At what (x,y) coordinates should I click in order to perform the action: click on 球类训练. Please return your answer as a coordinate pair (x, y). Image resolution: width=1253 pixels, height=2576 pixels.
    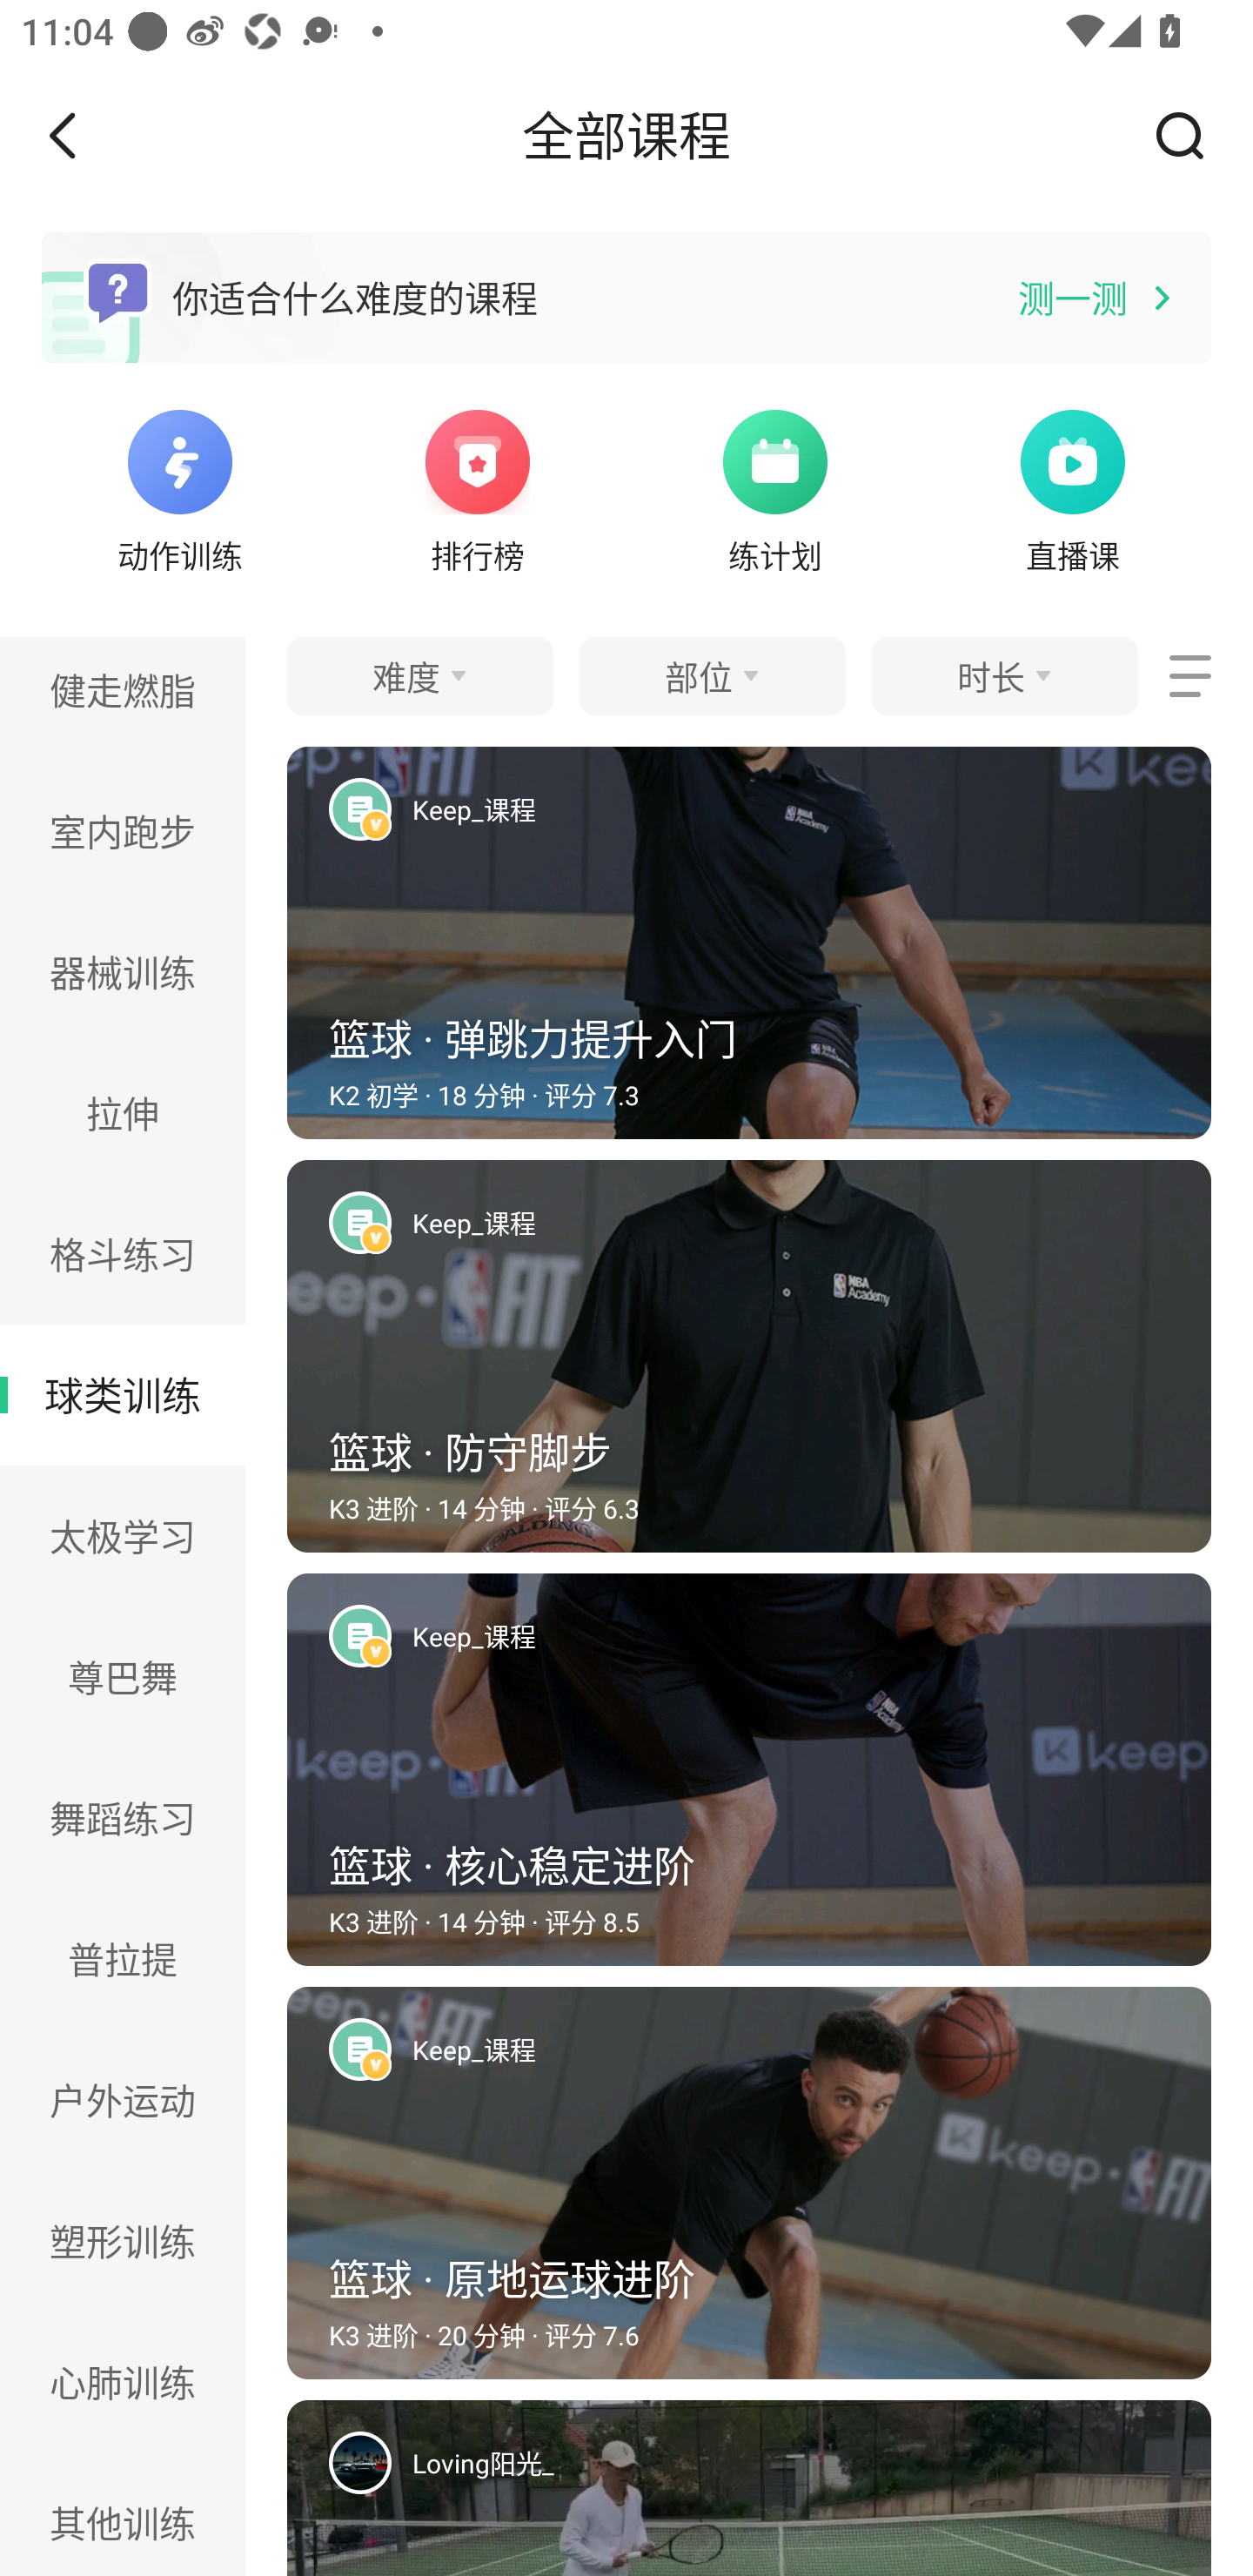
    Looking at the image, I should click on (123, 1394).